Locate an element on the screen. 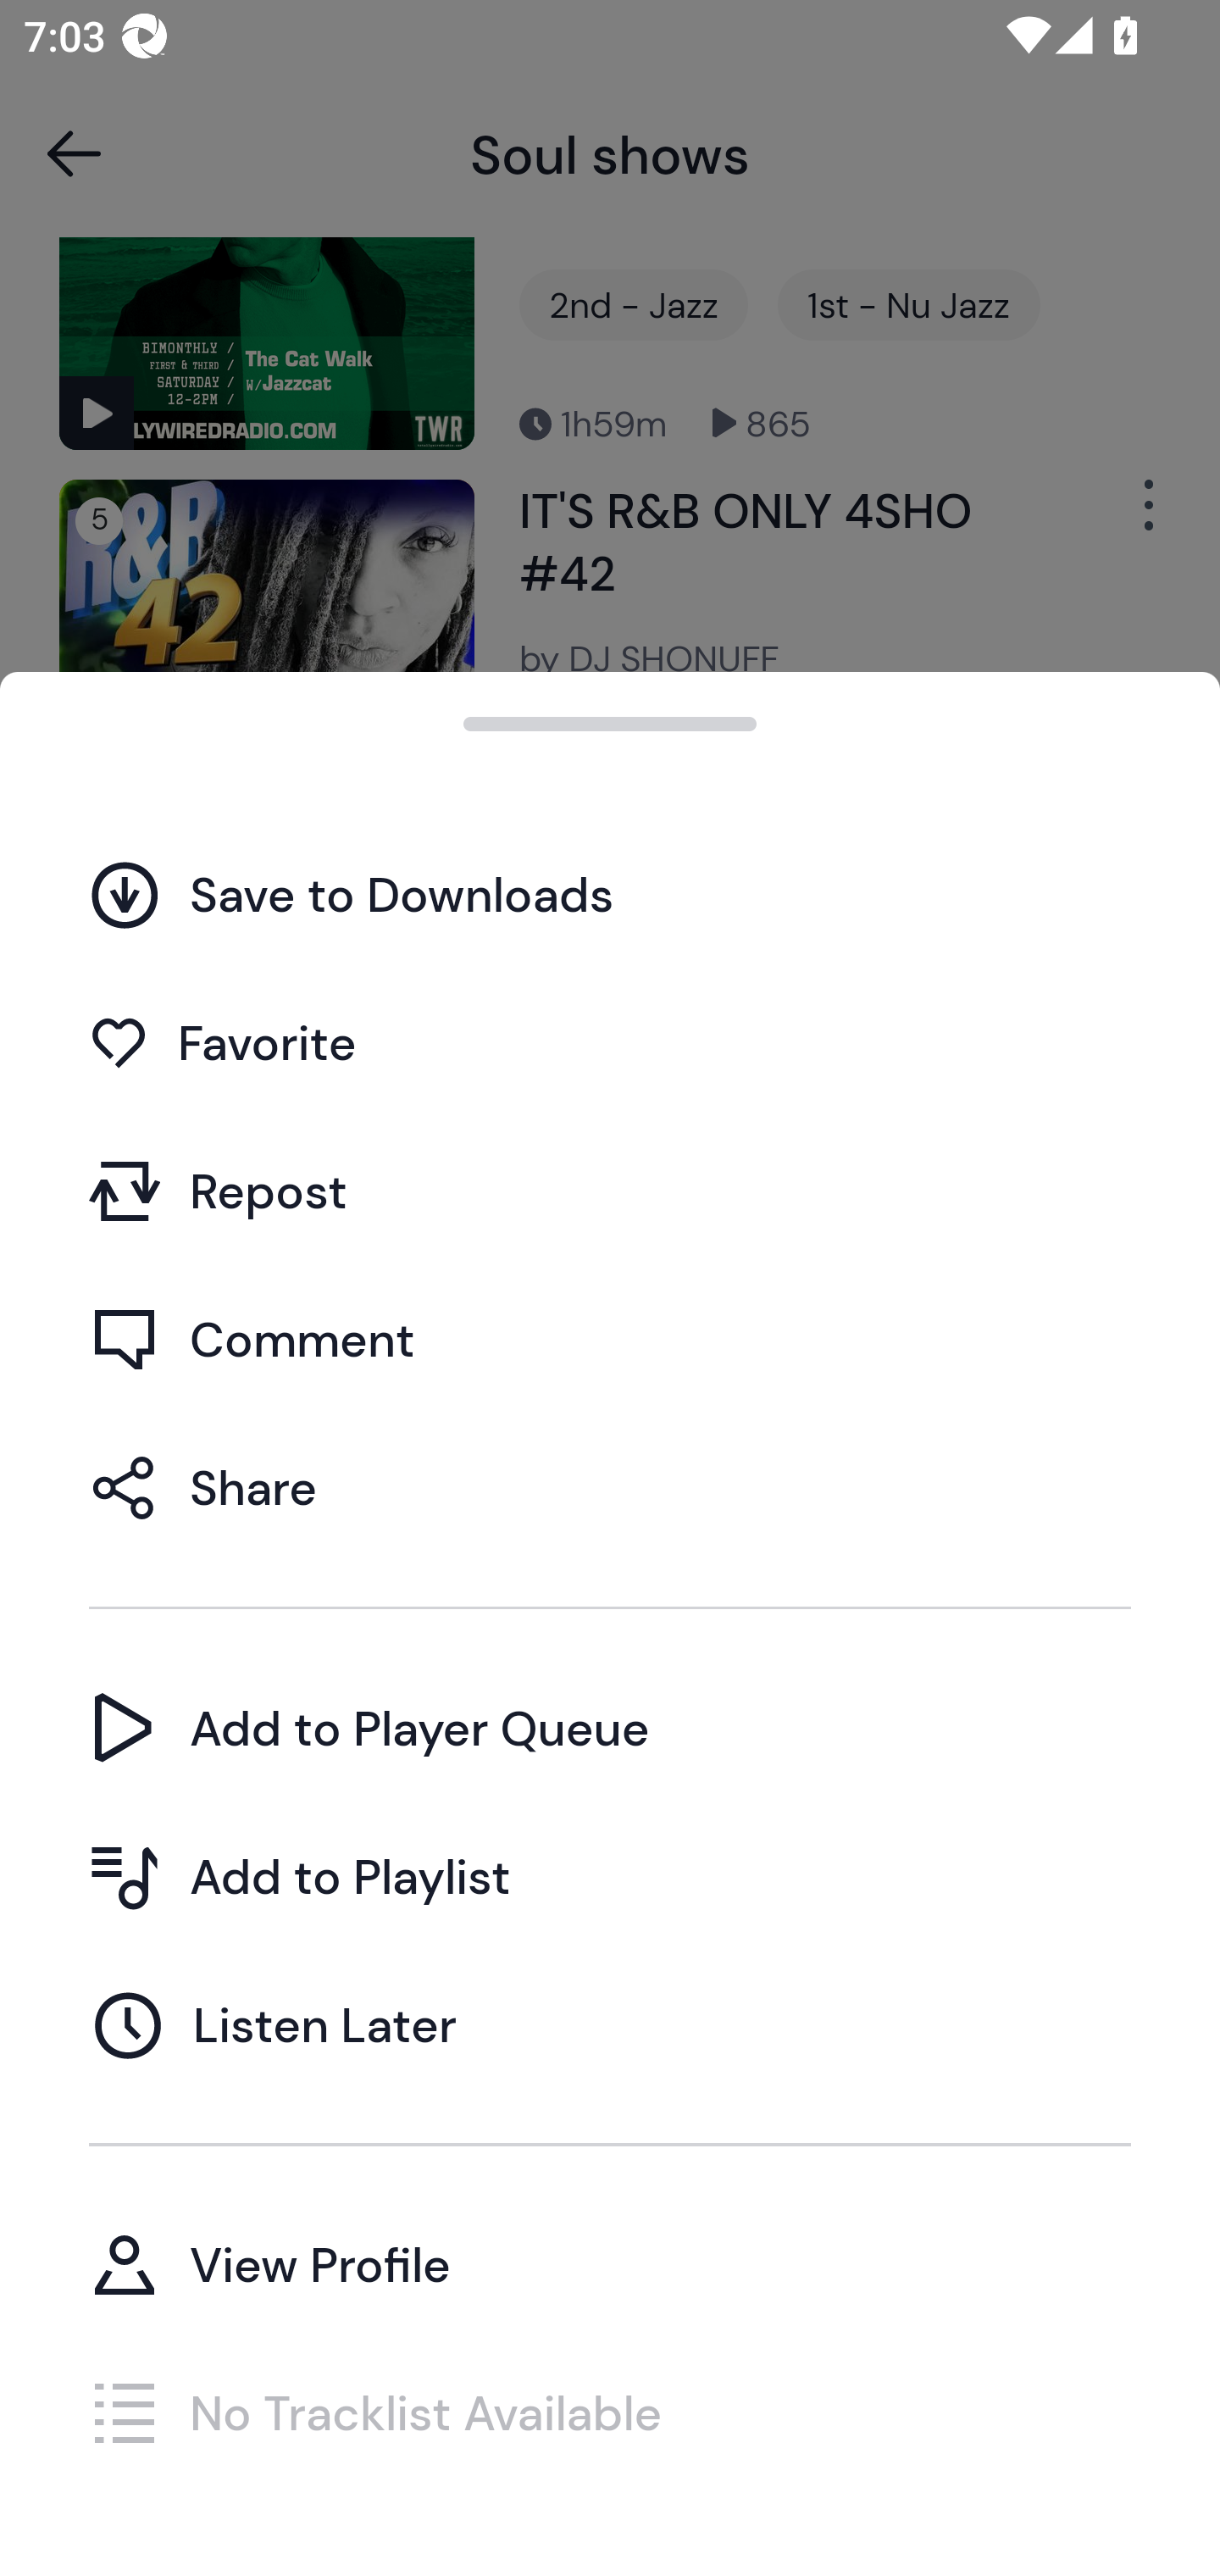  Comment is located at coordinates (610, 1339).